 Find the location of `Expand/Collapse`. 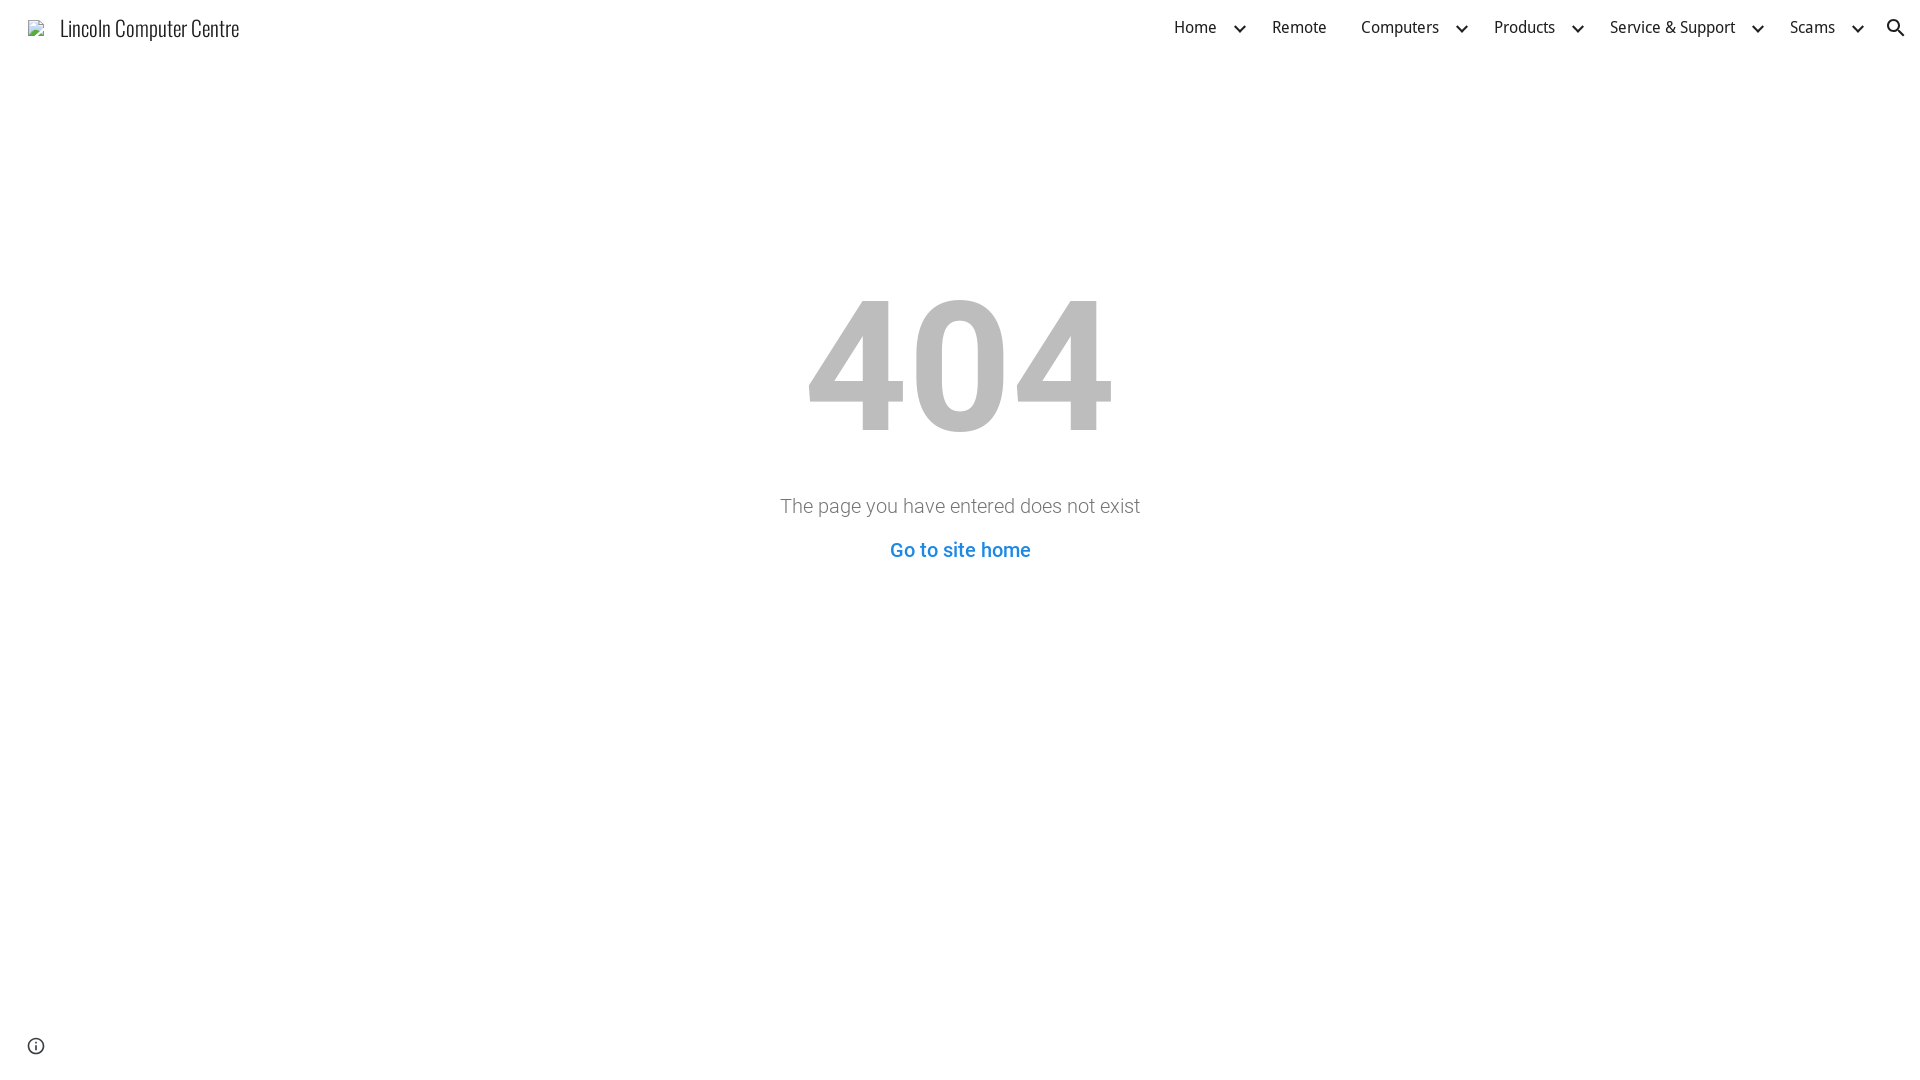

Expand/Collapse is located at coordinates (1857, 28).